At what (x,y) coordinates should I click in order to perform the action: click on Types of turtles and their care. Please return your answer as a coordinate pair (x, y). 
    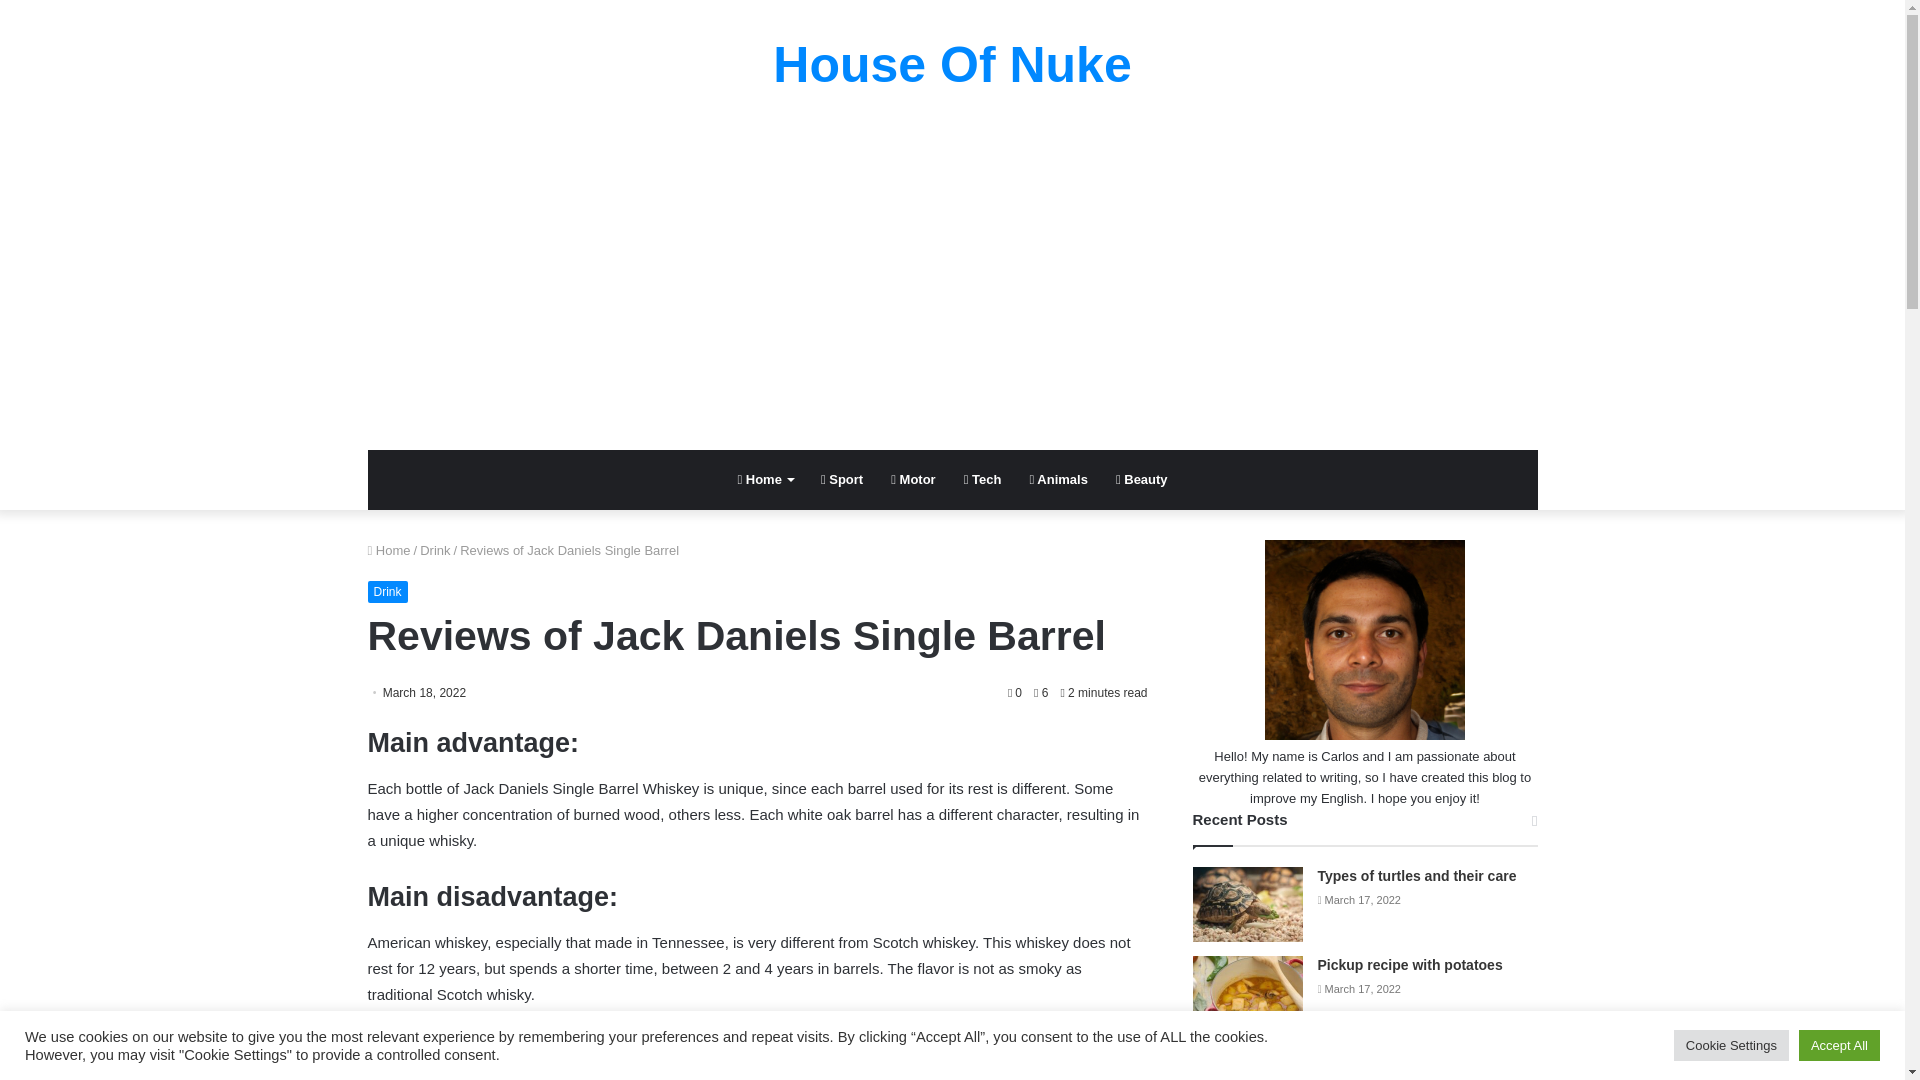
    Looking at the image, I should click on (1416, 876).